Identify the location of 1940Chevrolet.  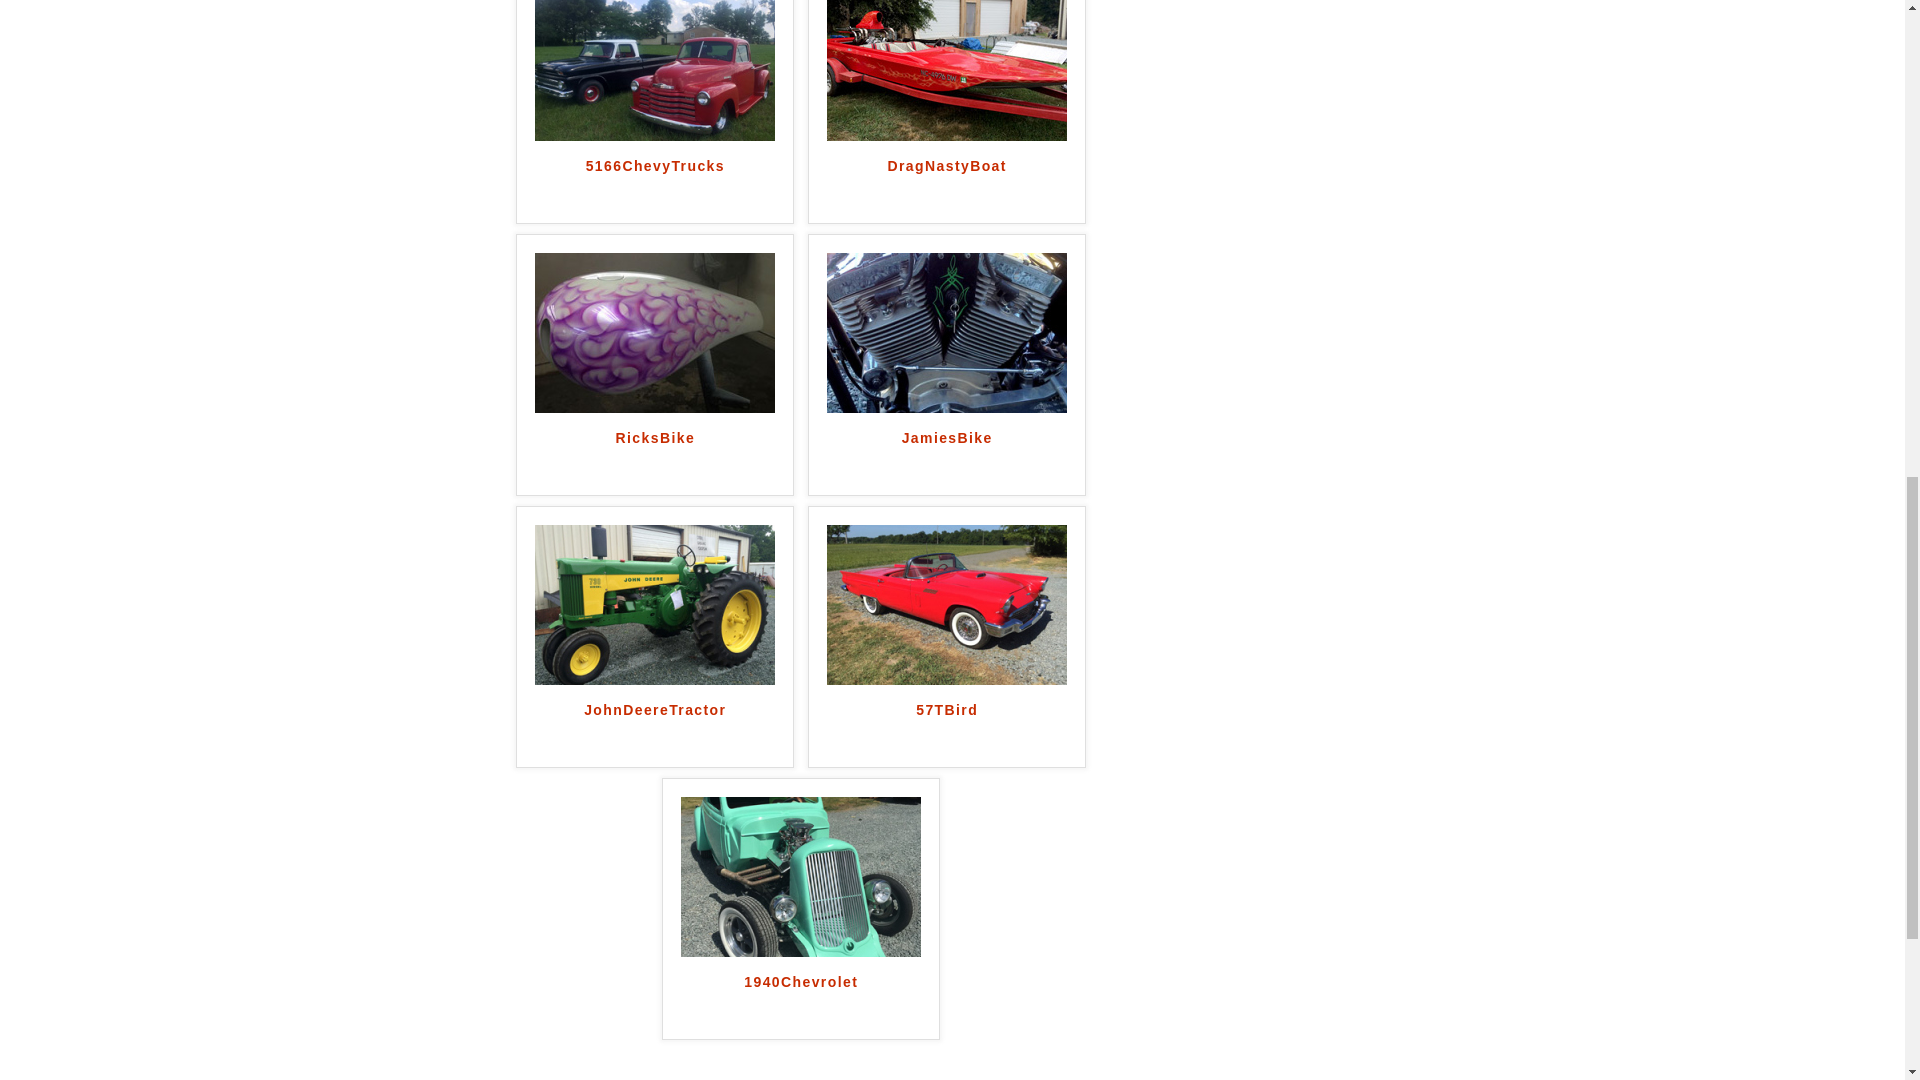
(801, 1002).